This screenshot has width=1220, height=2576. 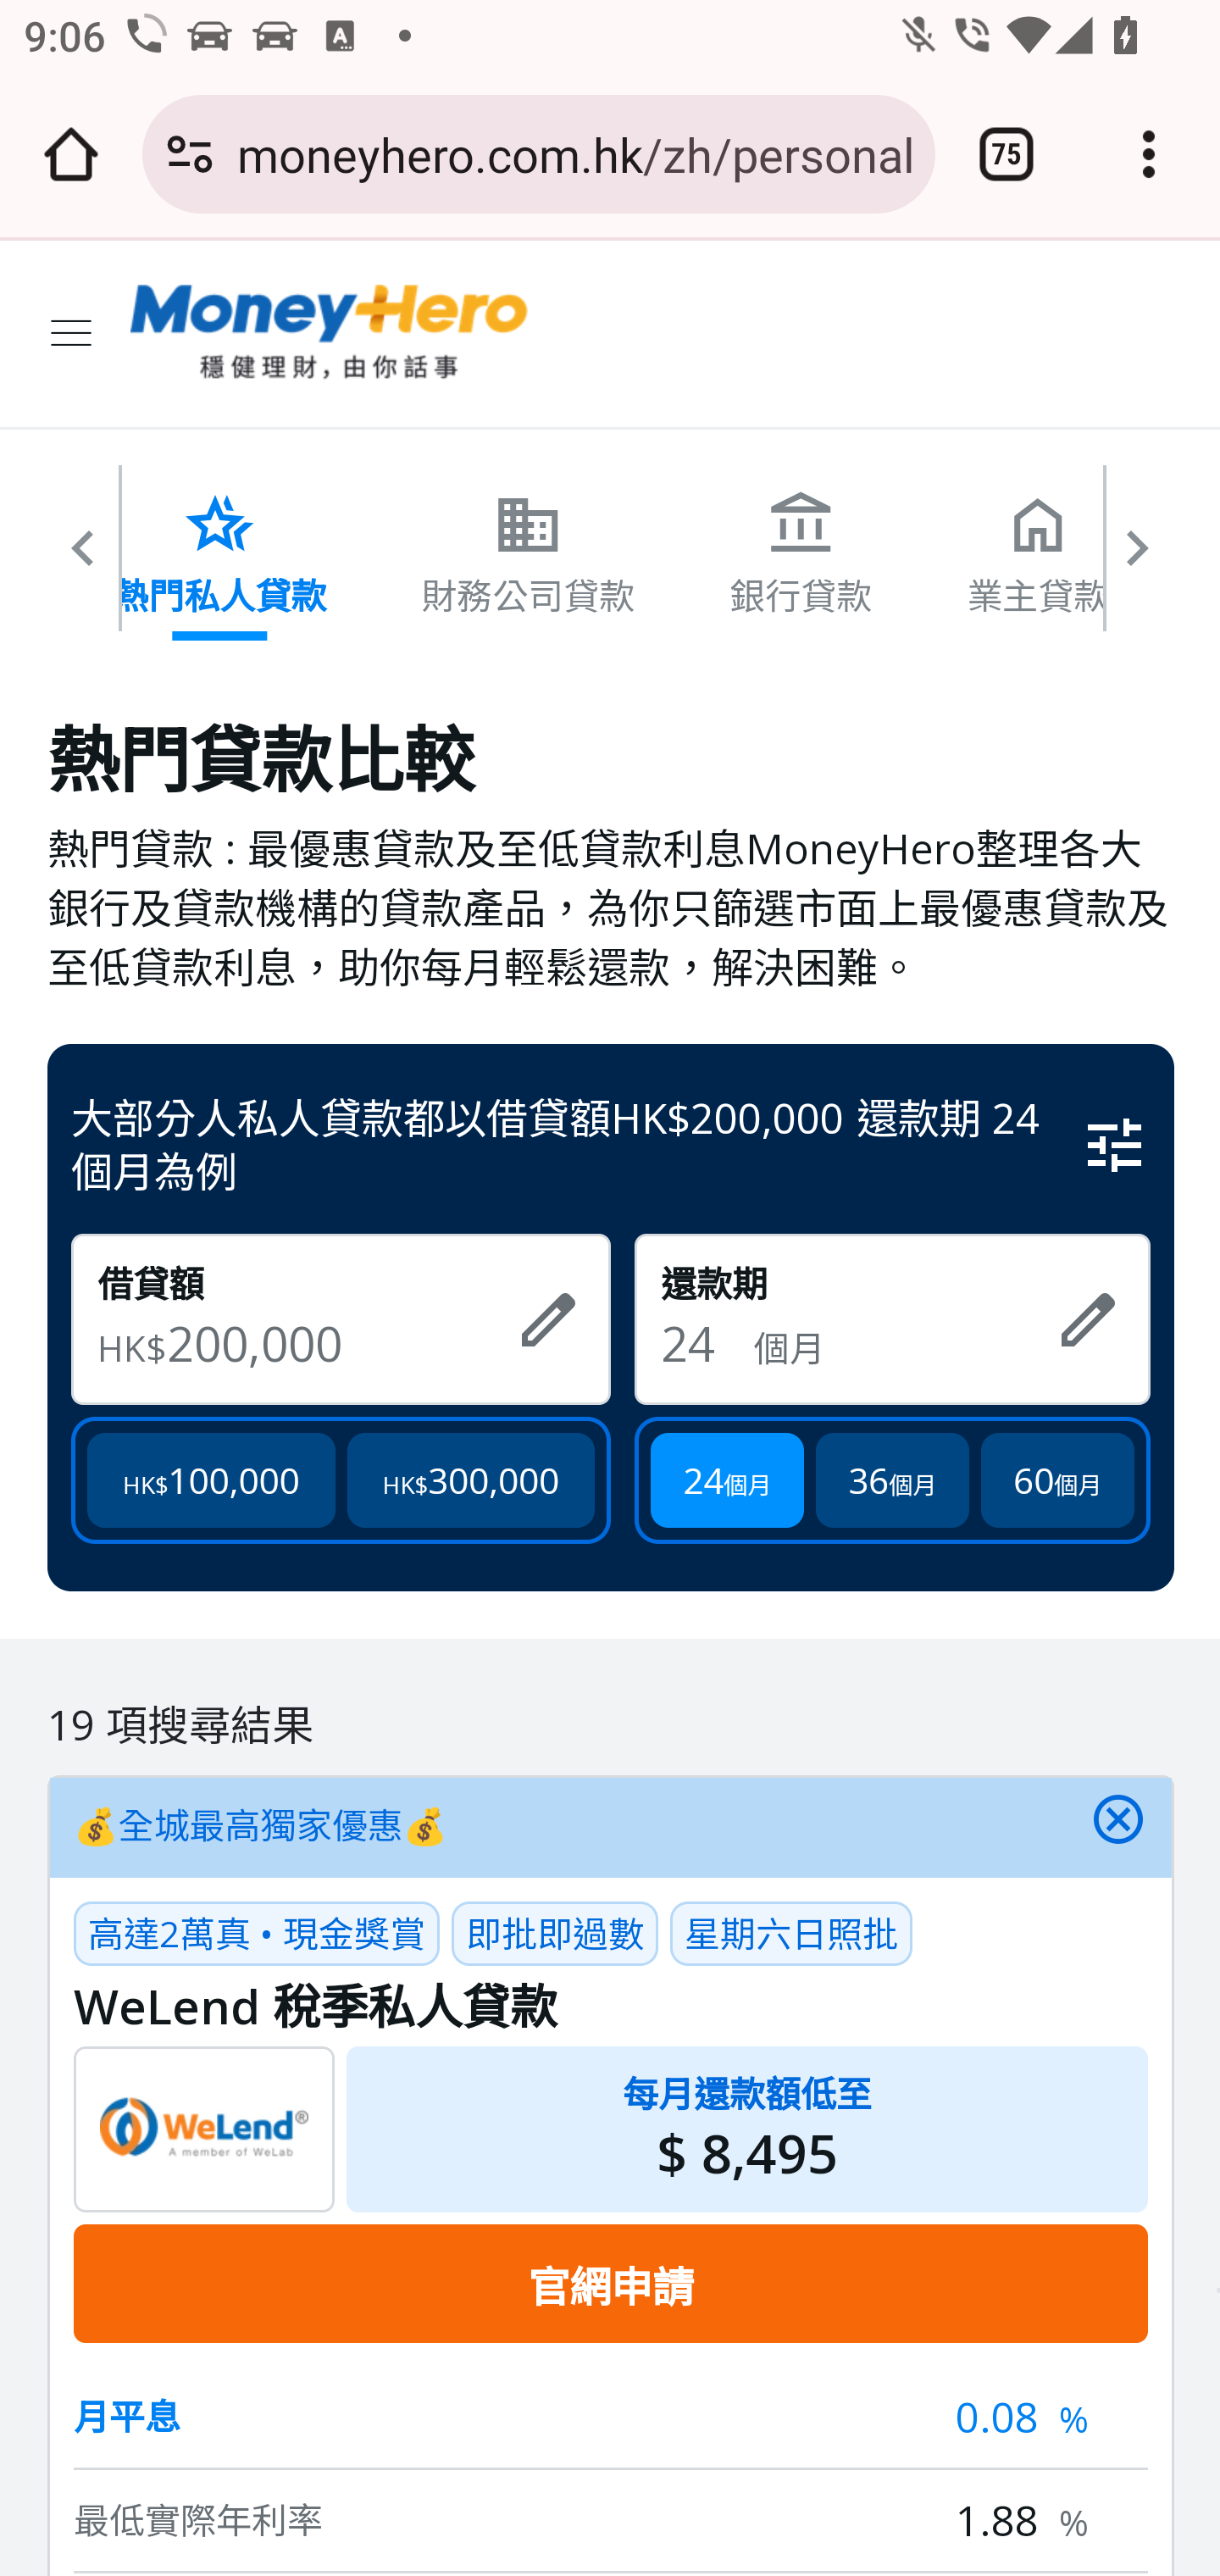 I want to click on Customize and control Google Chrome, so click(x=1149, y=154).